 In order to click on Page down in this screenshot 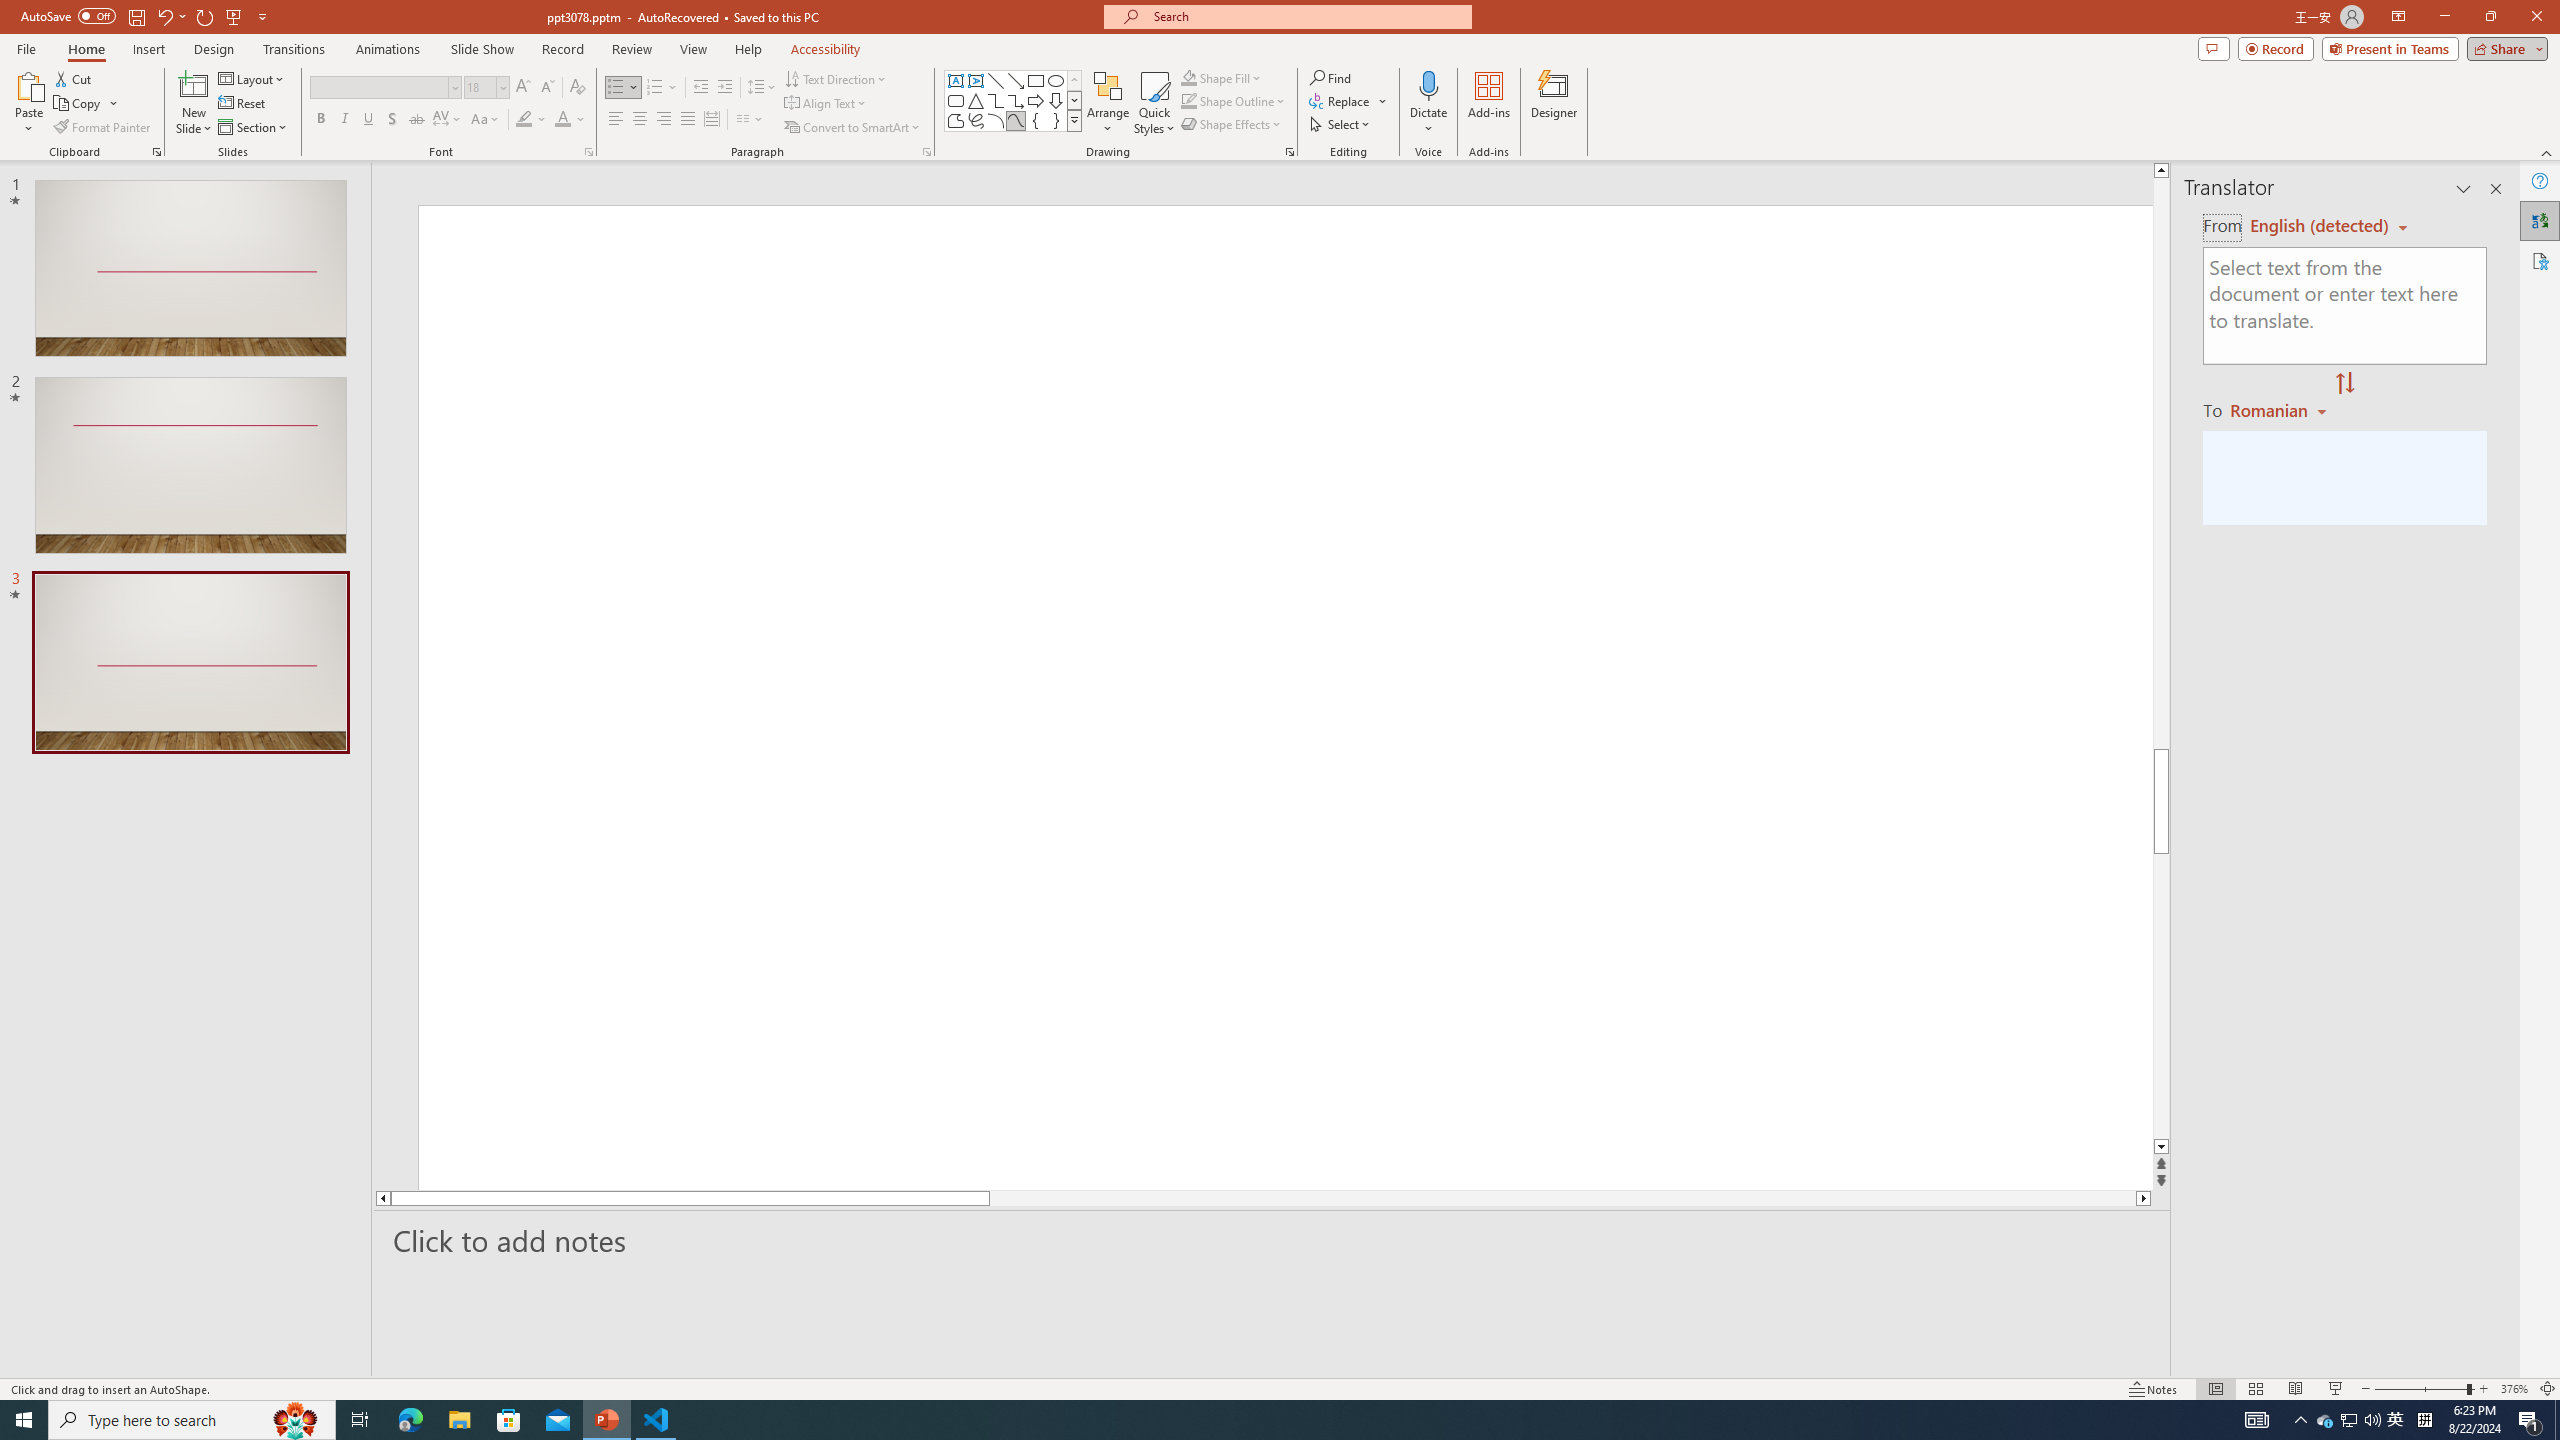, I will do `click(2161, 996)`.